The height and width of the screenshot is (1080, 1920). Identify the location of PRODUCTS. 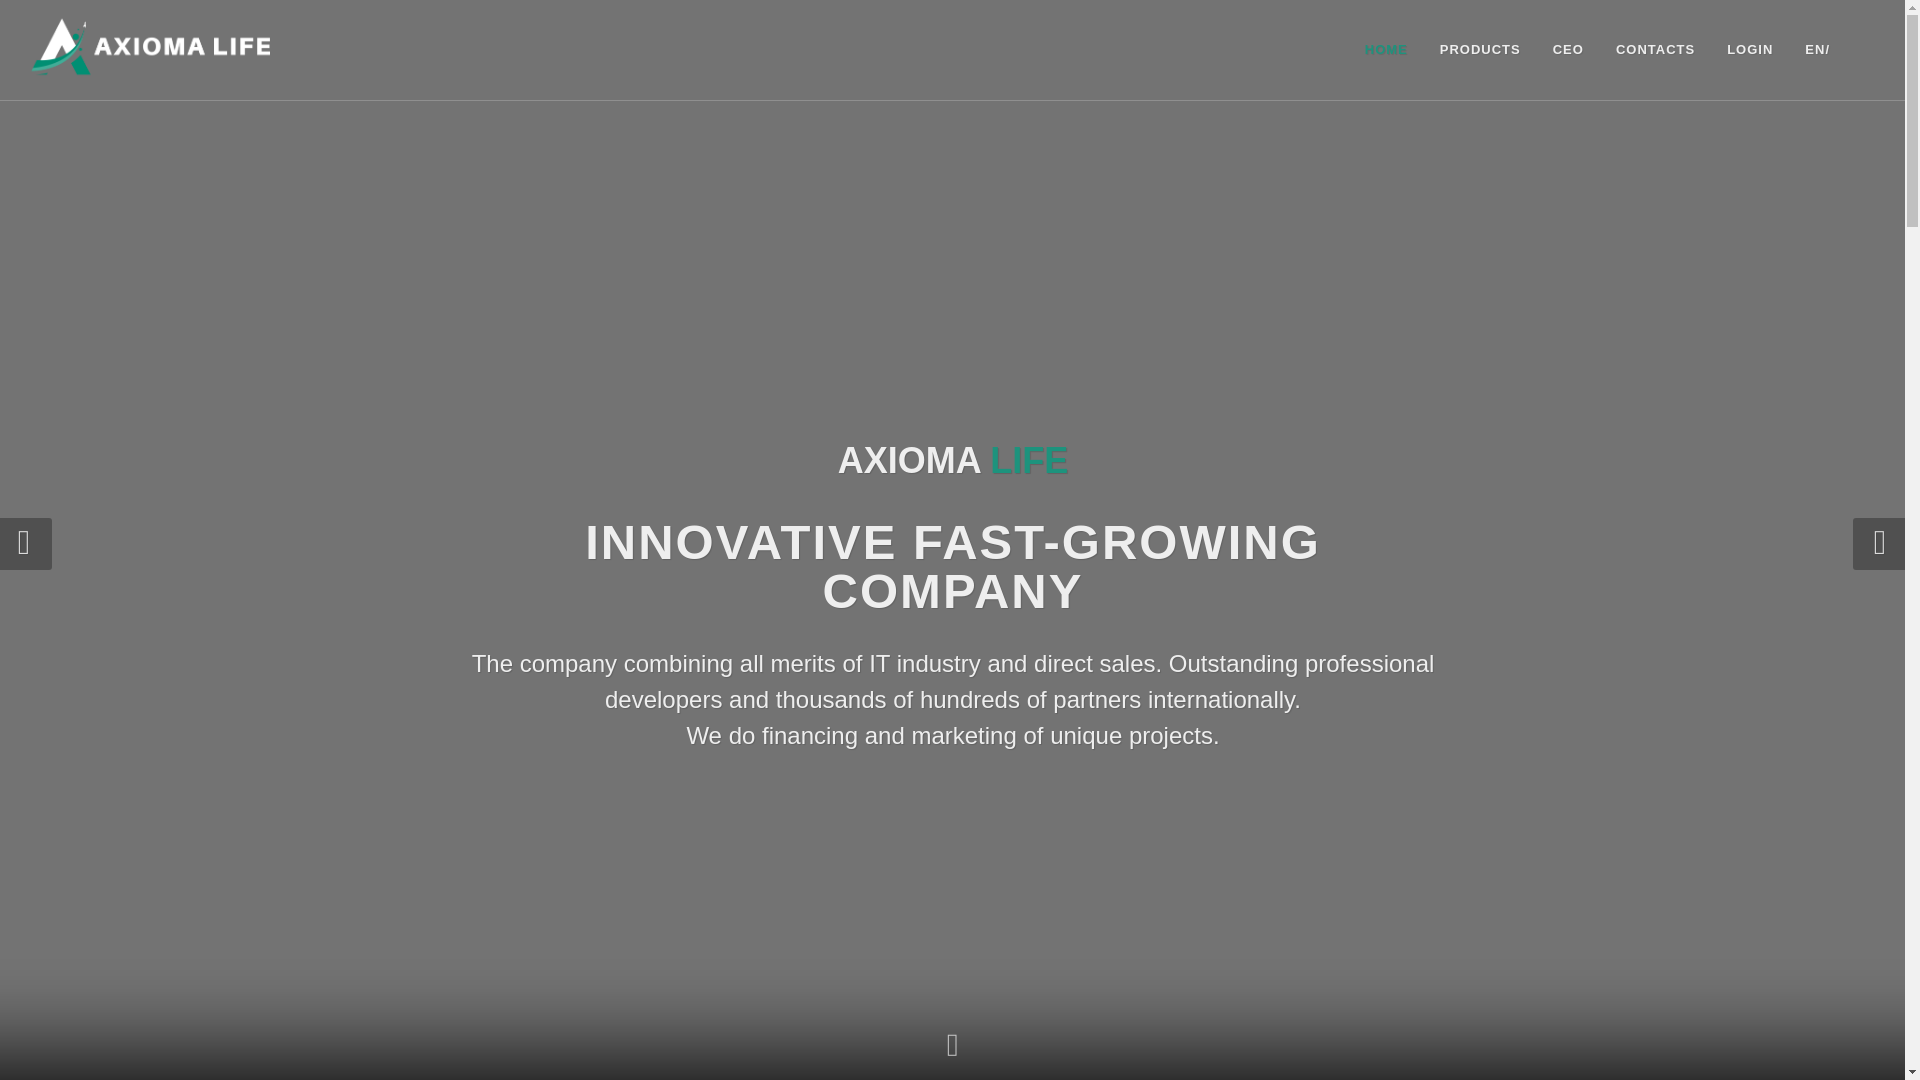
(1480, 50).